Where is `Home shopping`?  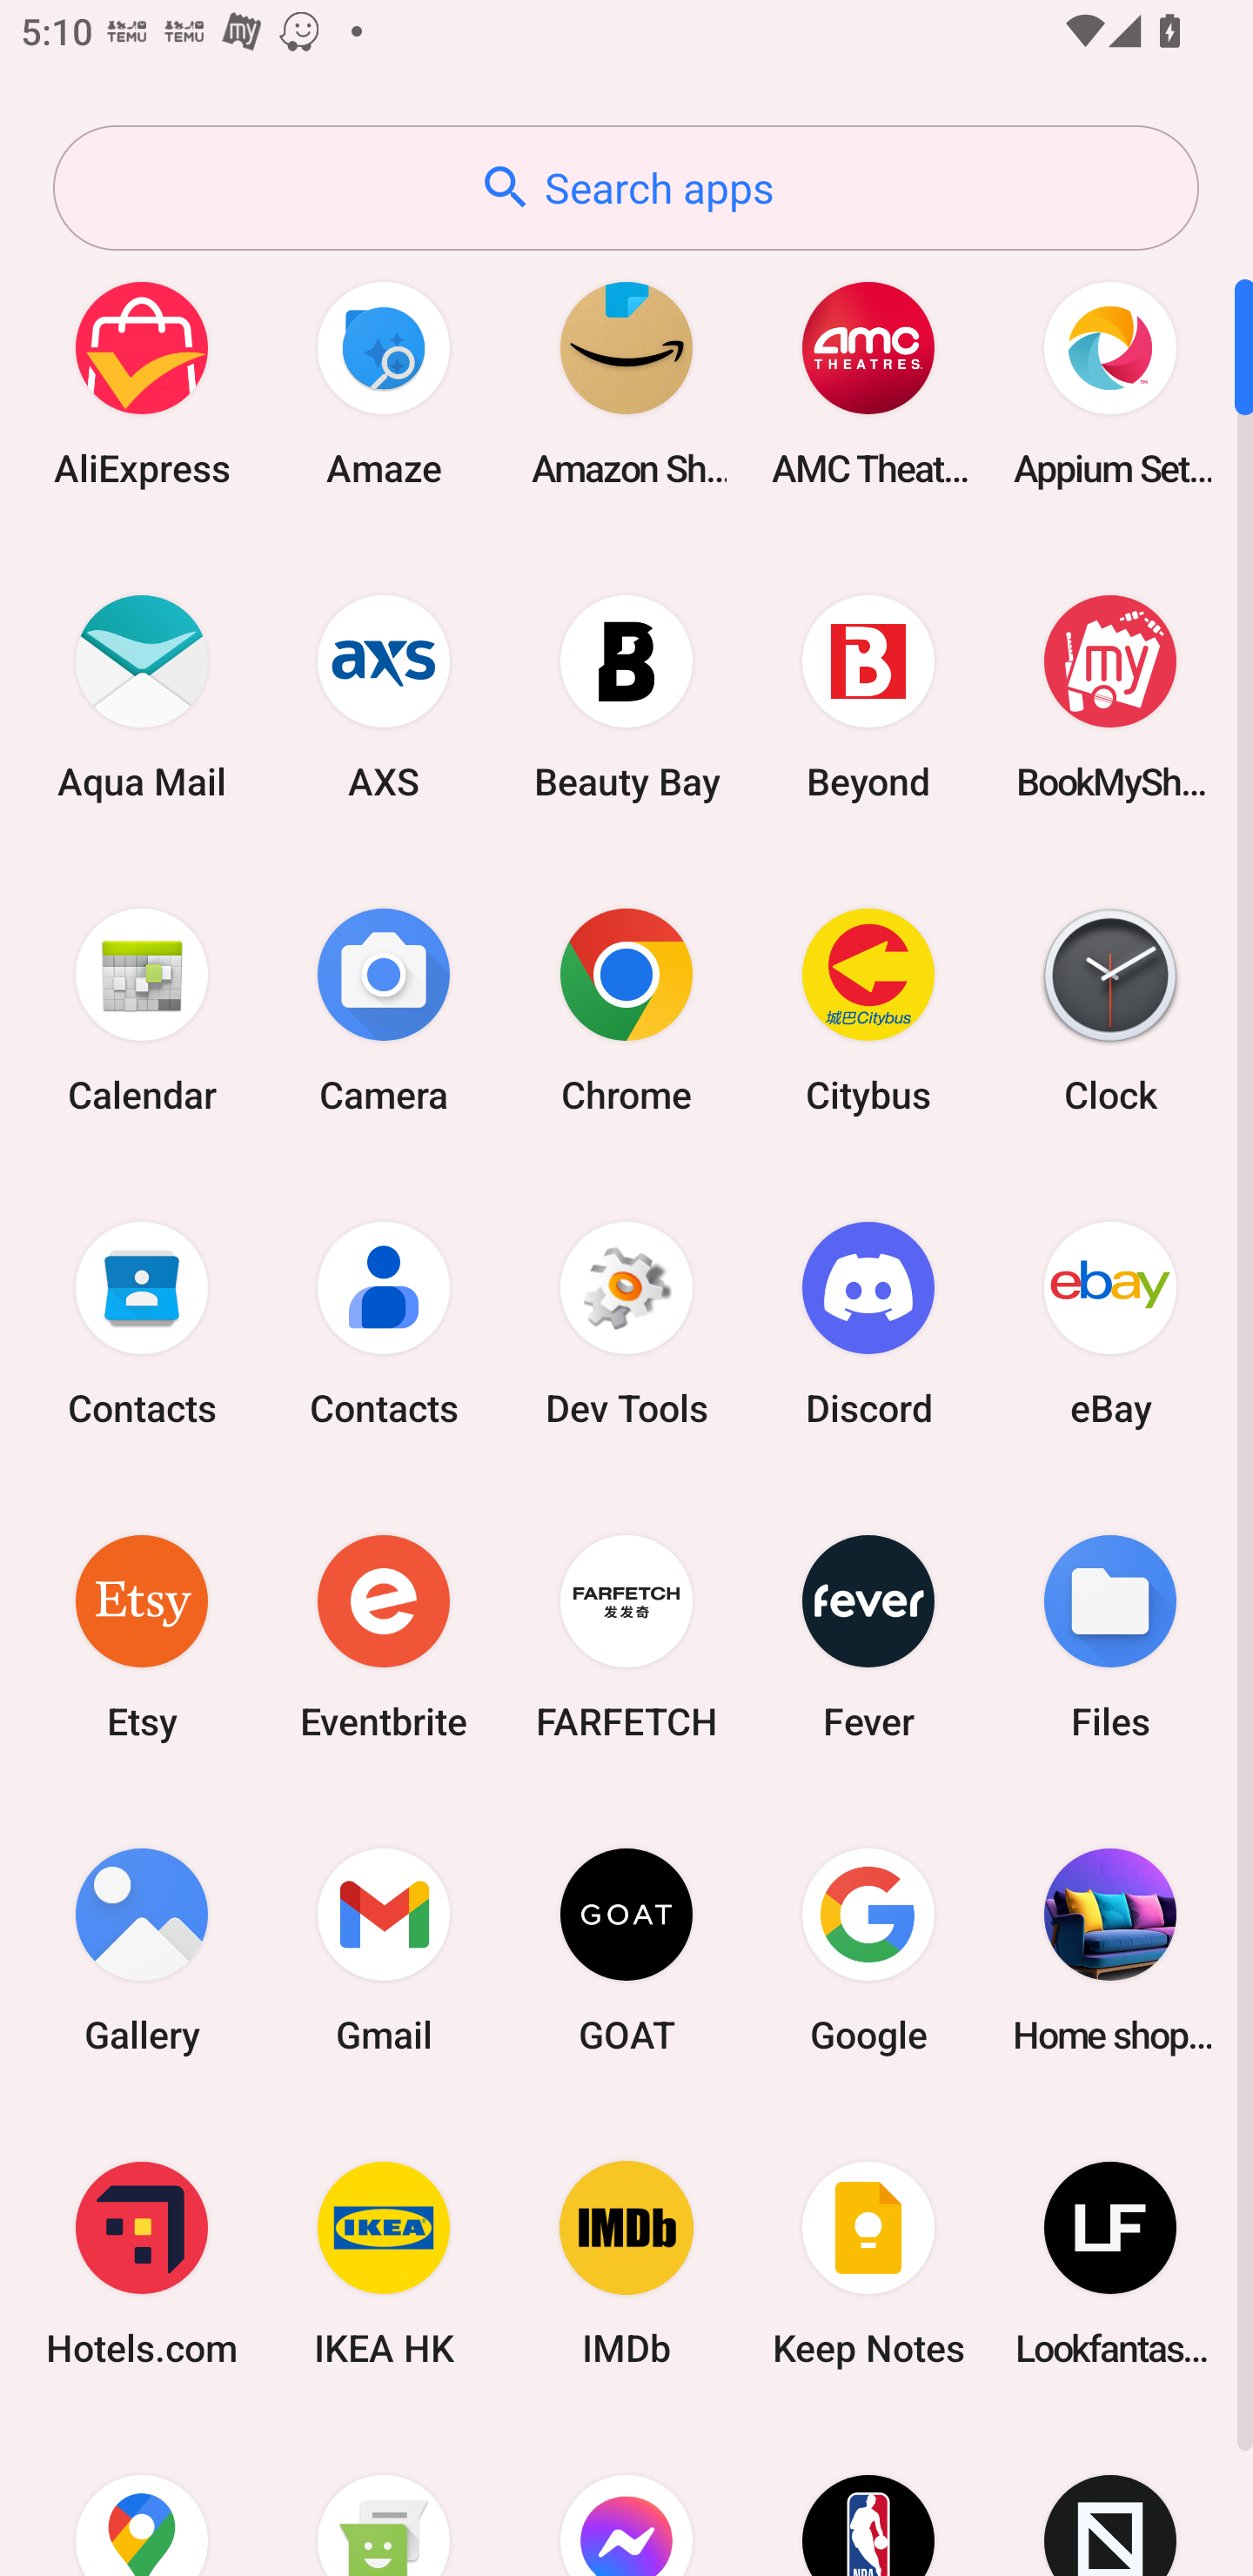
Home shopping is located at coordinates (1110, 1949).